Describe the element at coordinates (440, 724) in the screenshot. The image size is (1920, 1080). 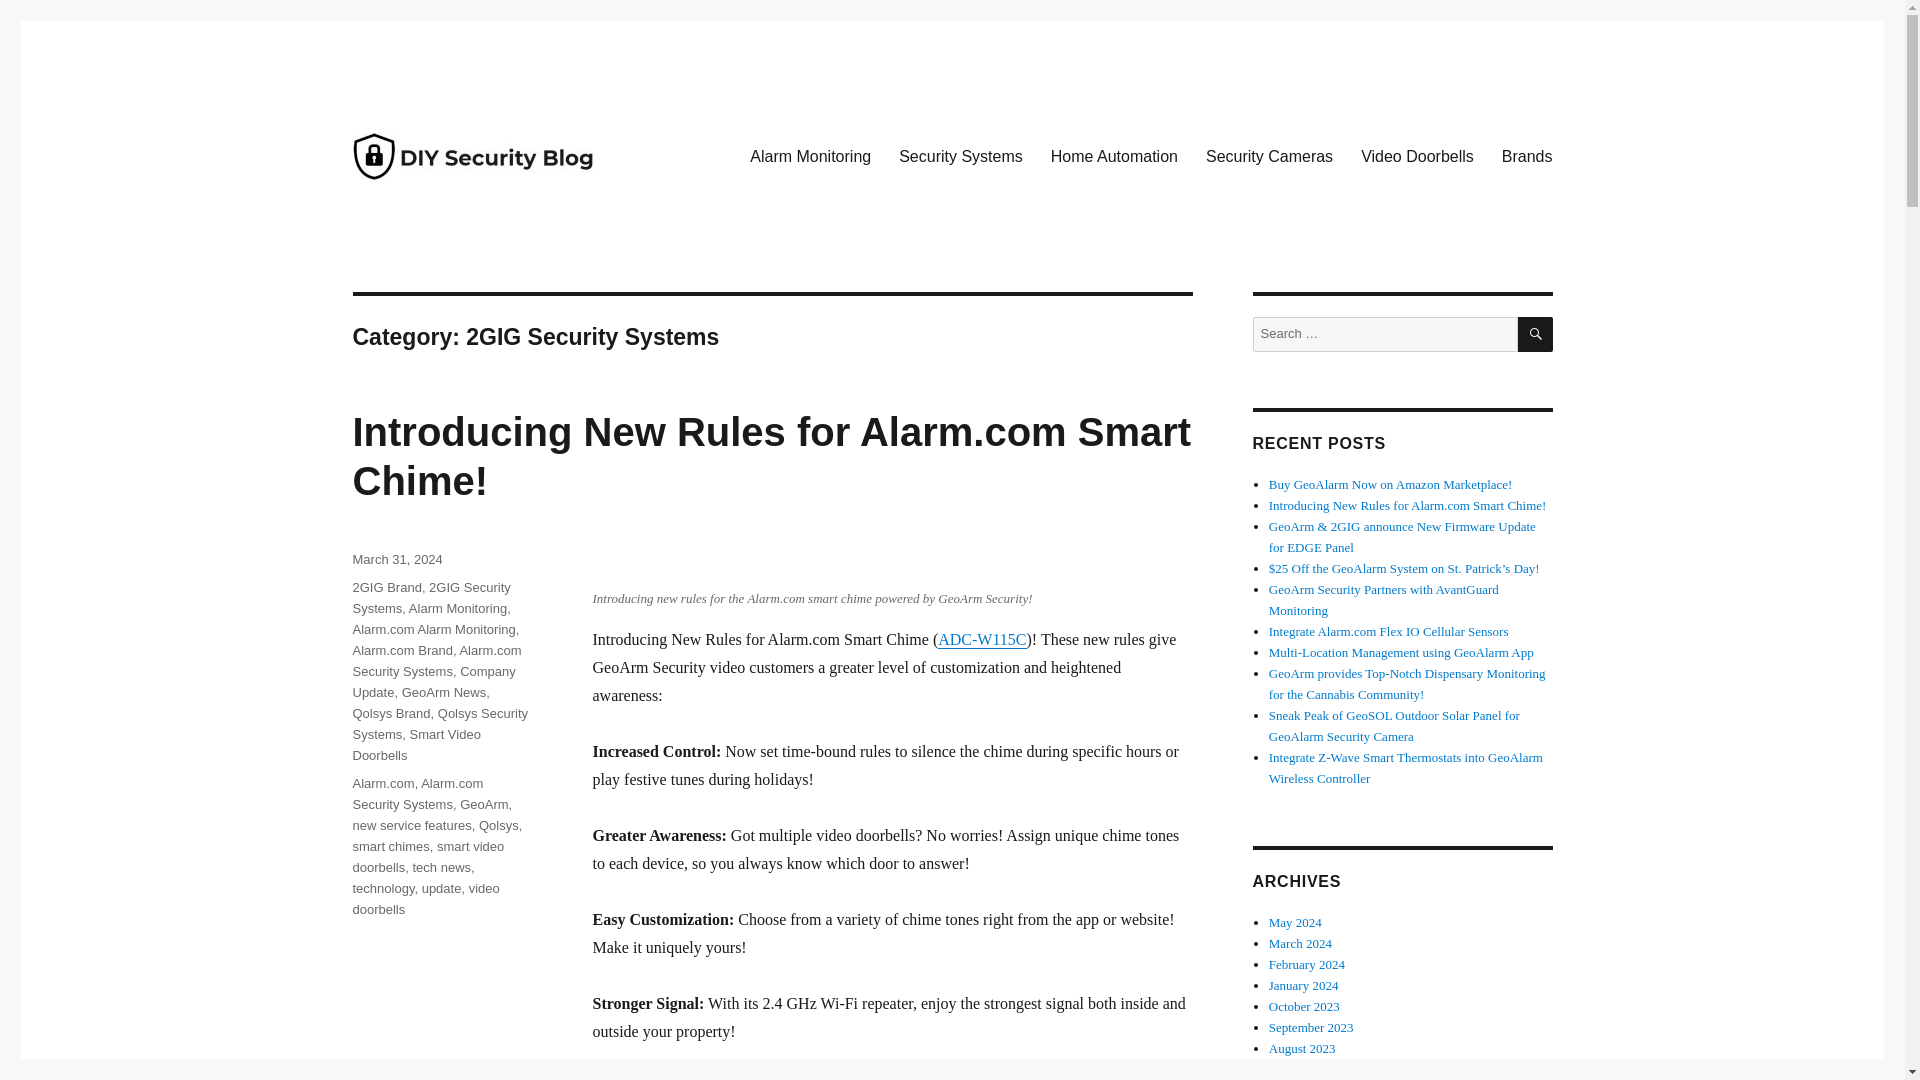
I see `Qolsys Security Systems` at that location.